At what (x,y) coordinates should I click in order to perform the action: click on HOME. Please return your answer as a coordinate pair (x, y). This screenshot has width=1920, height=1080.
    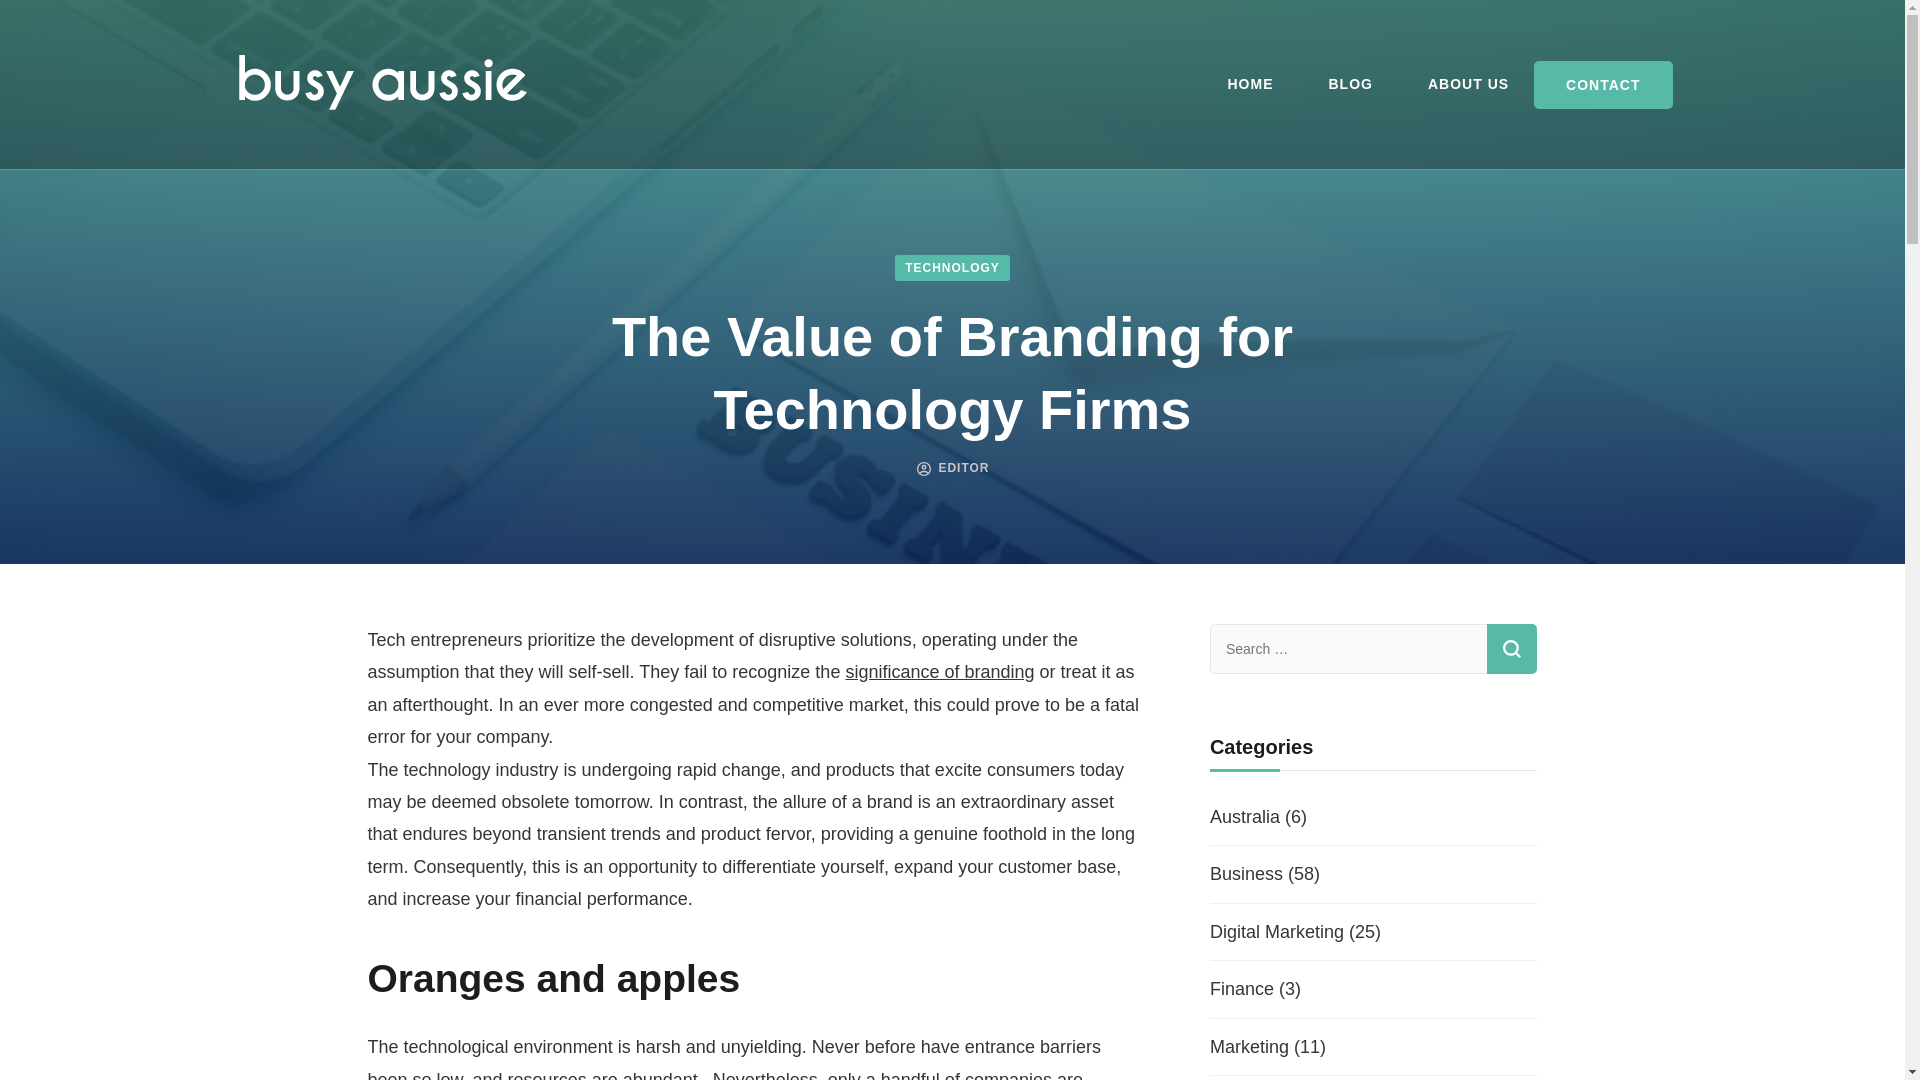
    Looking at the image, I should click on (1249, 84).